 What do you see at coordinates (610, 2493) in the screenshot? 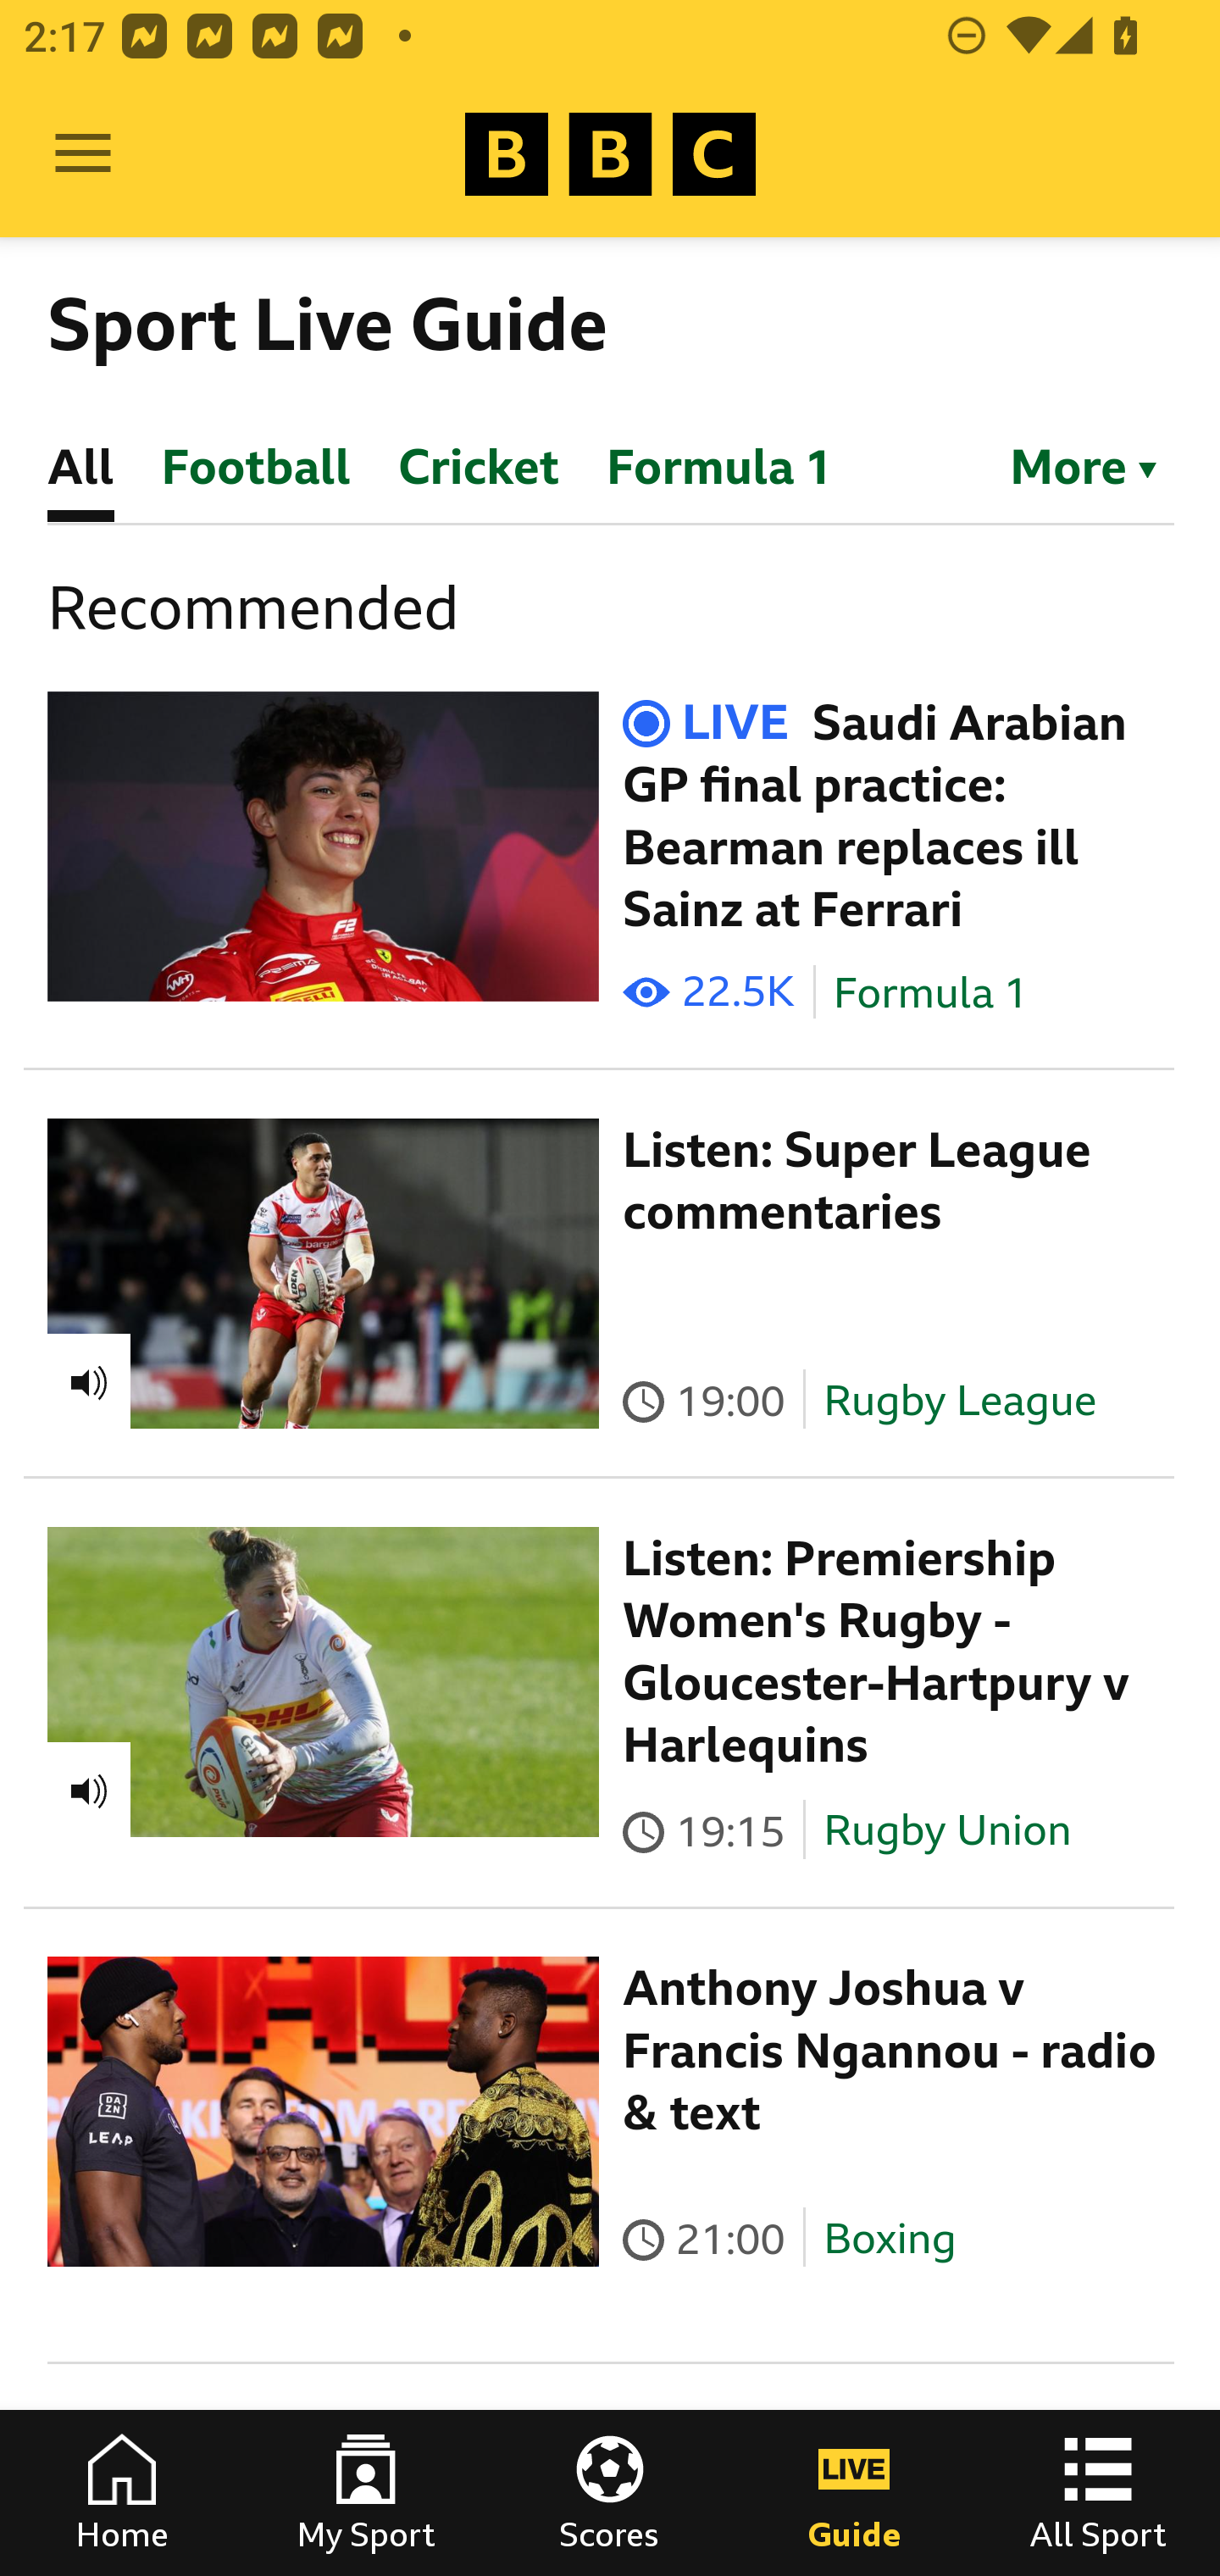
I see `Scores` at bounding box center [610, 2493].